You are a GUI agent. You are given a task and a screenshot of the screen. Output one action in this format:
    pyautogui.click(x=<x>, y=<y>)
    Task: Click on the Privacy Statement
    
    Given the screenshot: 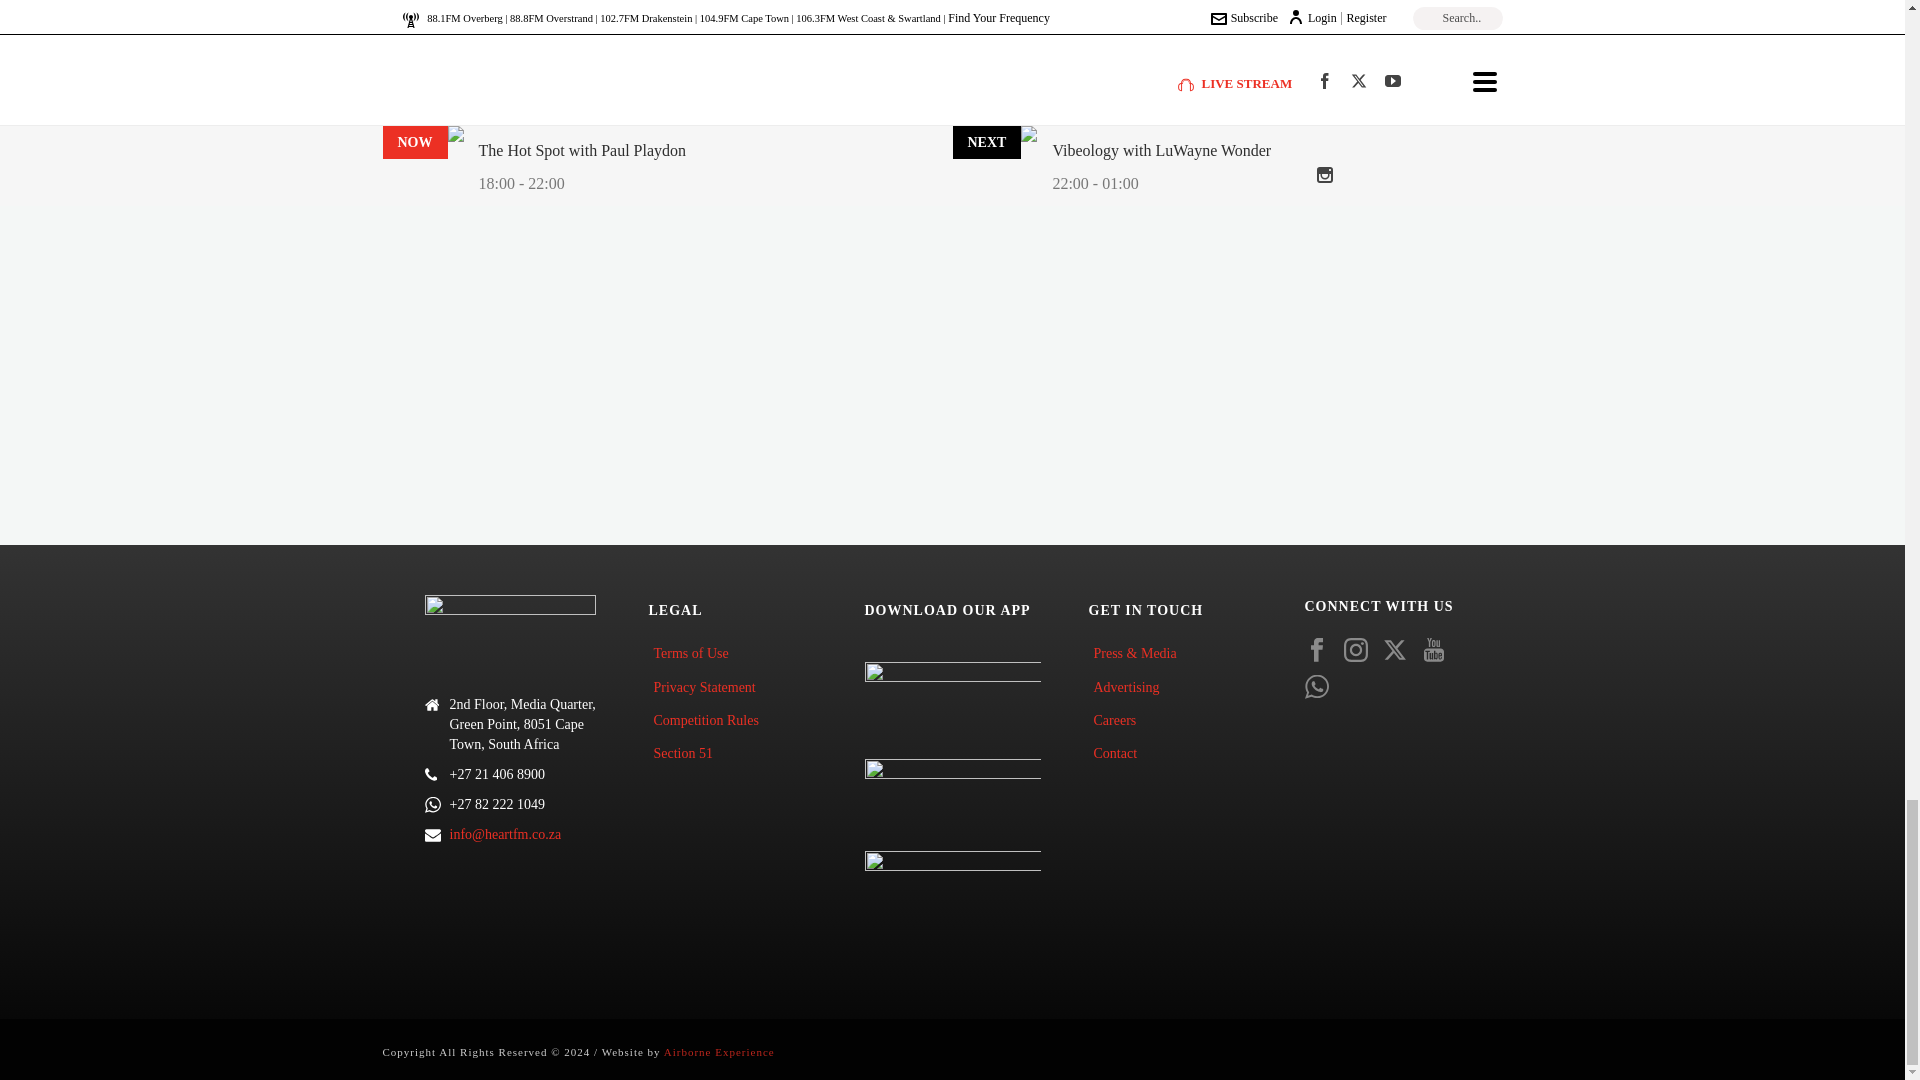 What is the action you would take?
    pyautogui.click(x=708, y=687)
    